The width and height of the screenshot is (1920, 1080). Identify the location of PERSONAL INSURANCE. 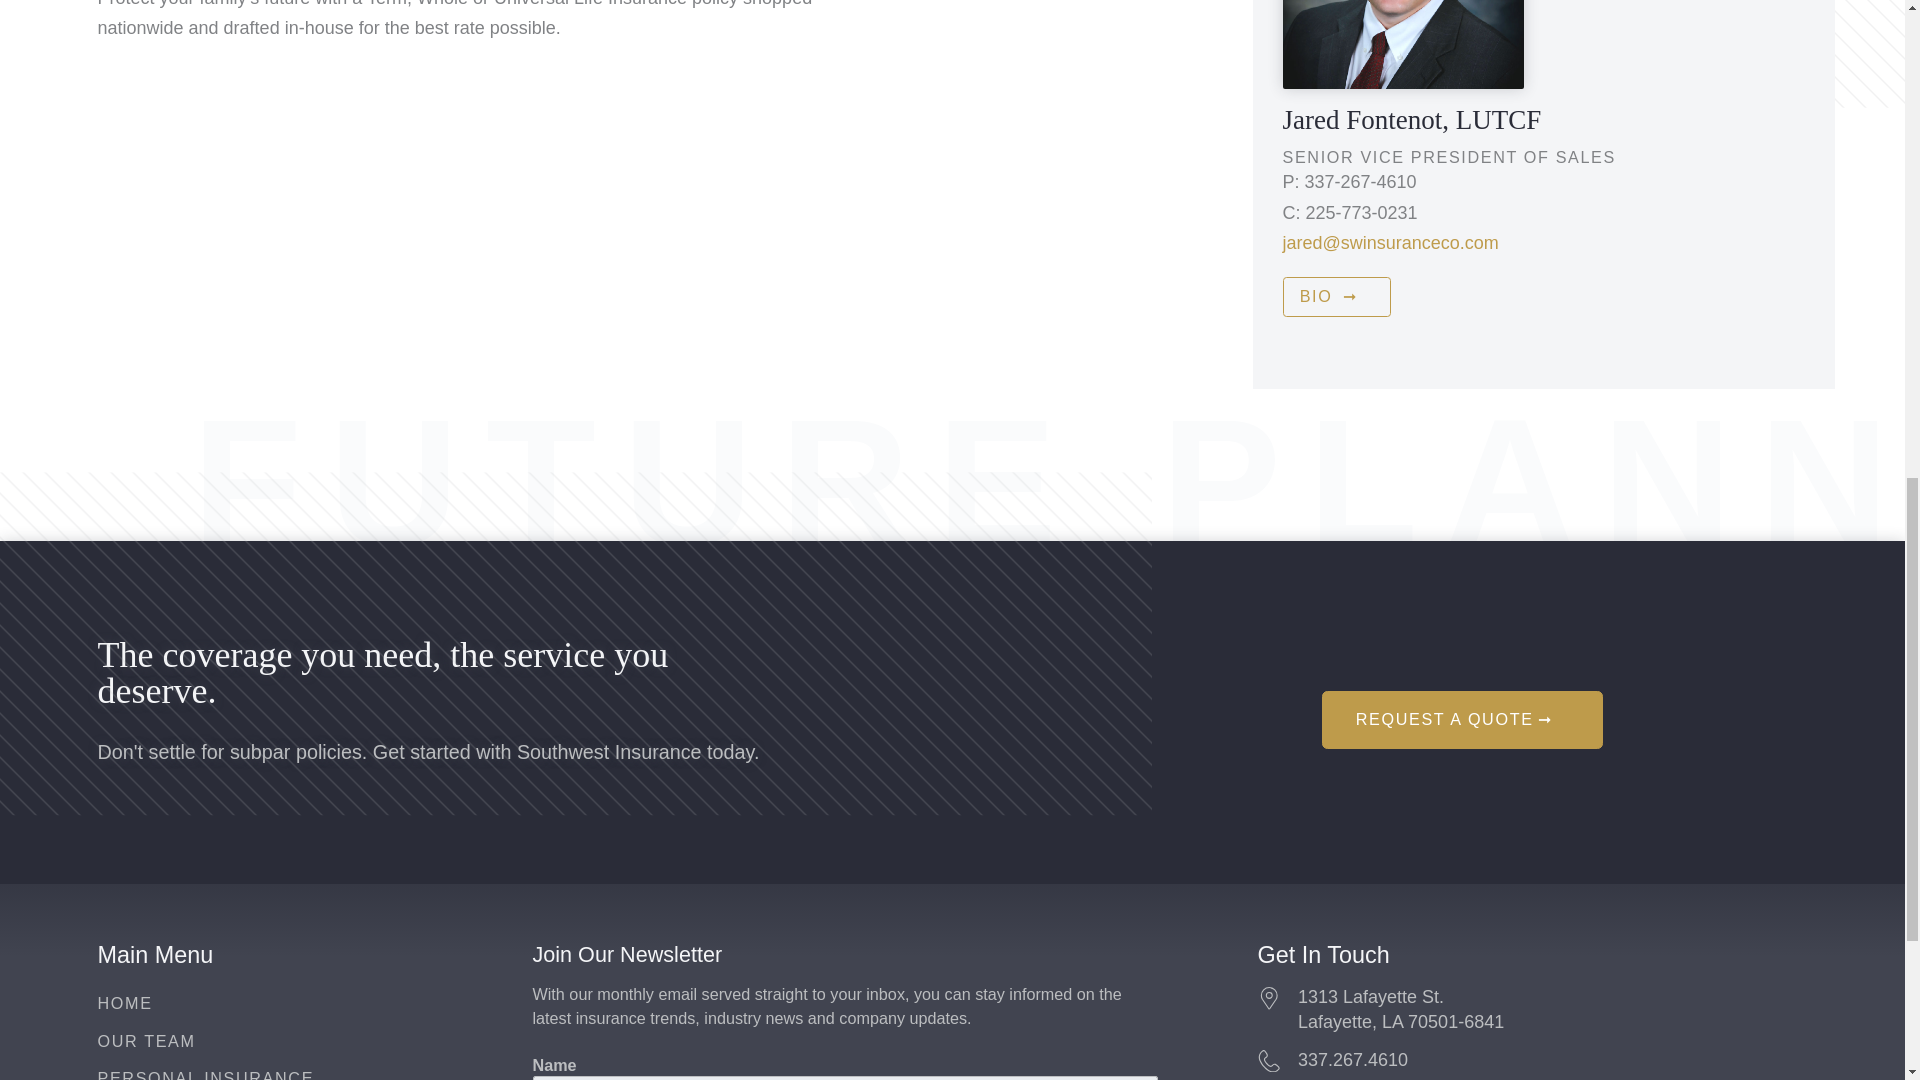
(206, 1074).